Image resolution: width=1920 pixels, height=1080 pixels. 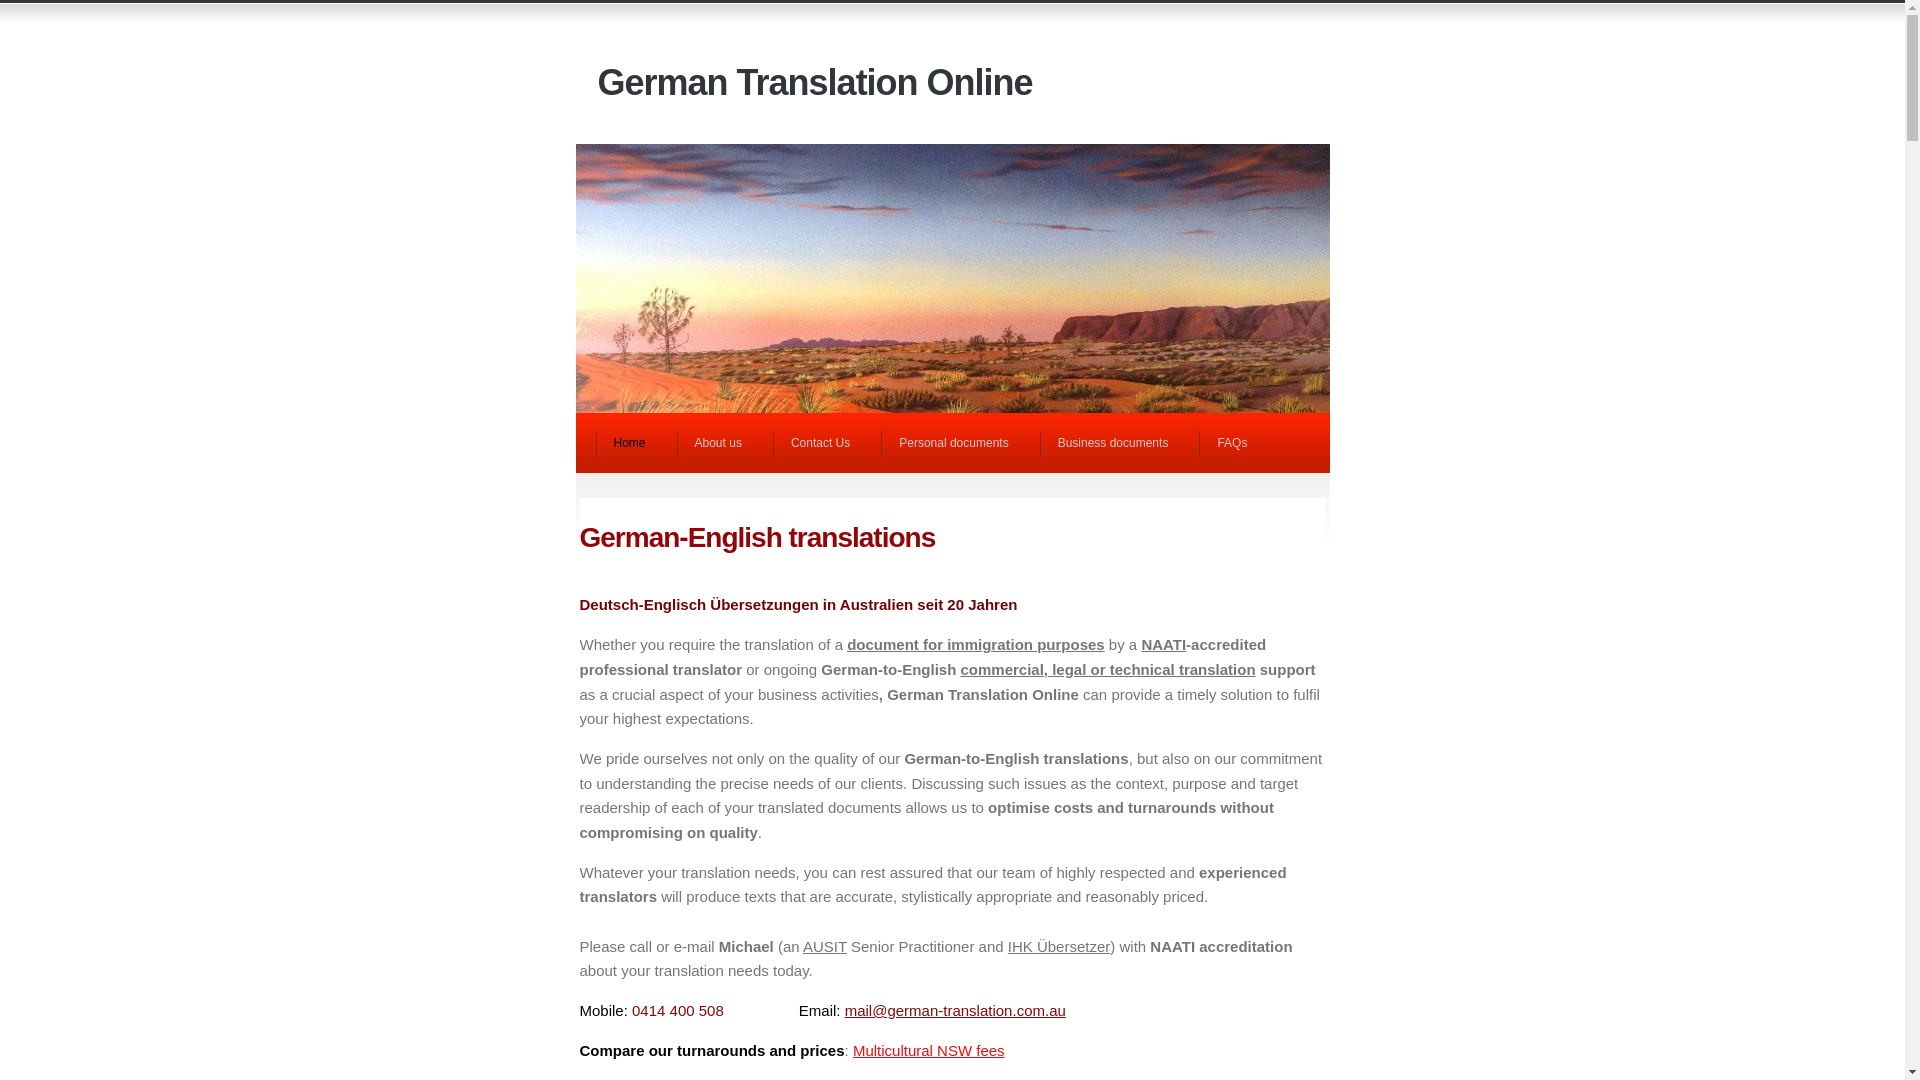 What do you see at coordinates (1164, 644) in the screenshot?
I see `NAATI` at bounding box center [1164, 644].